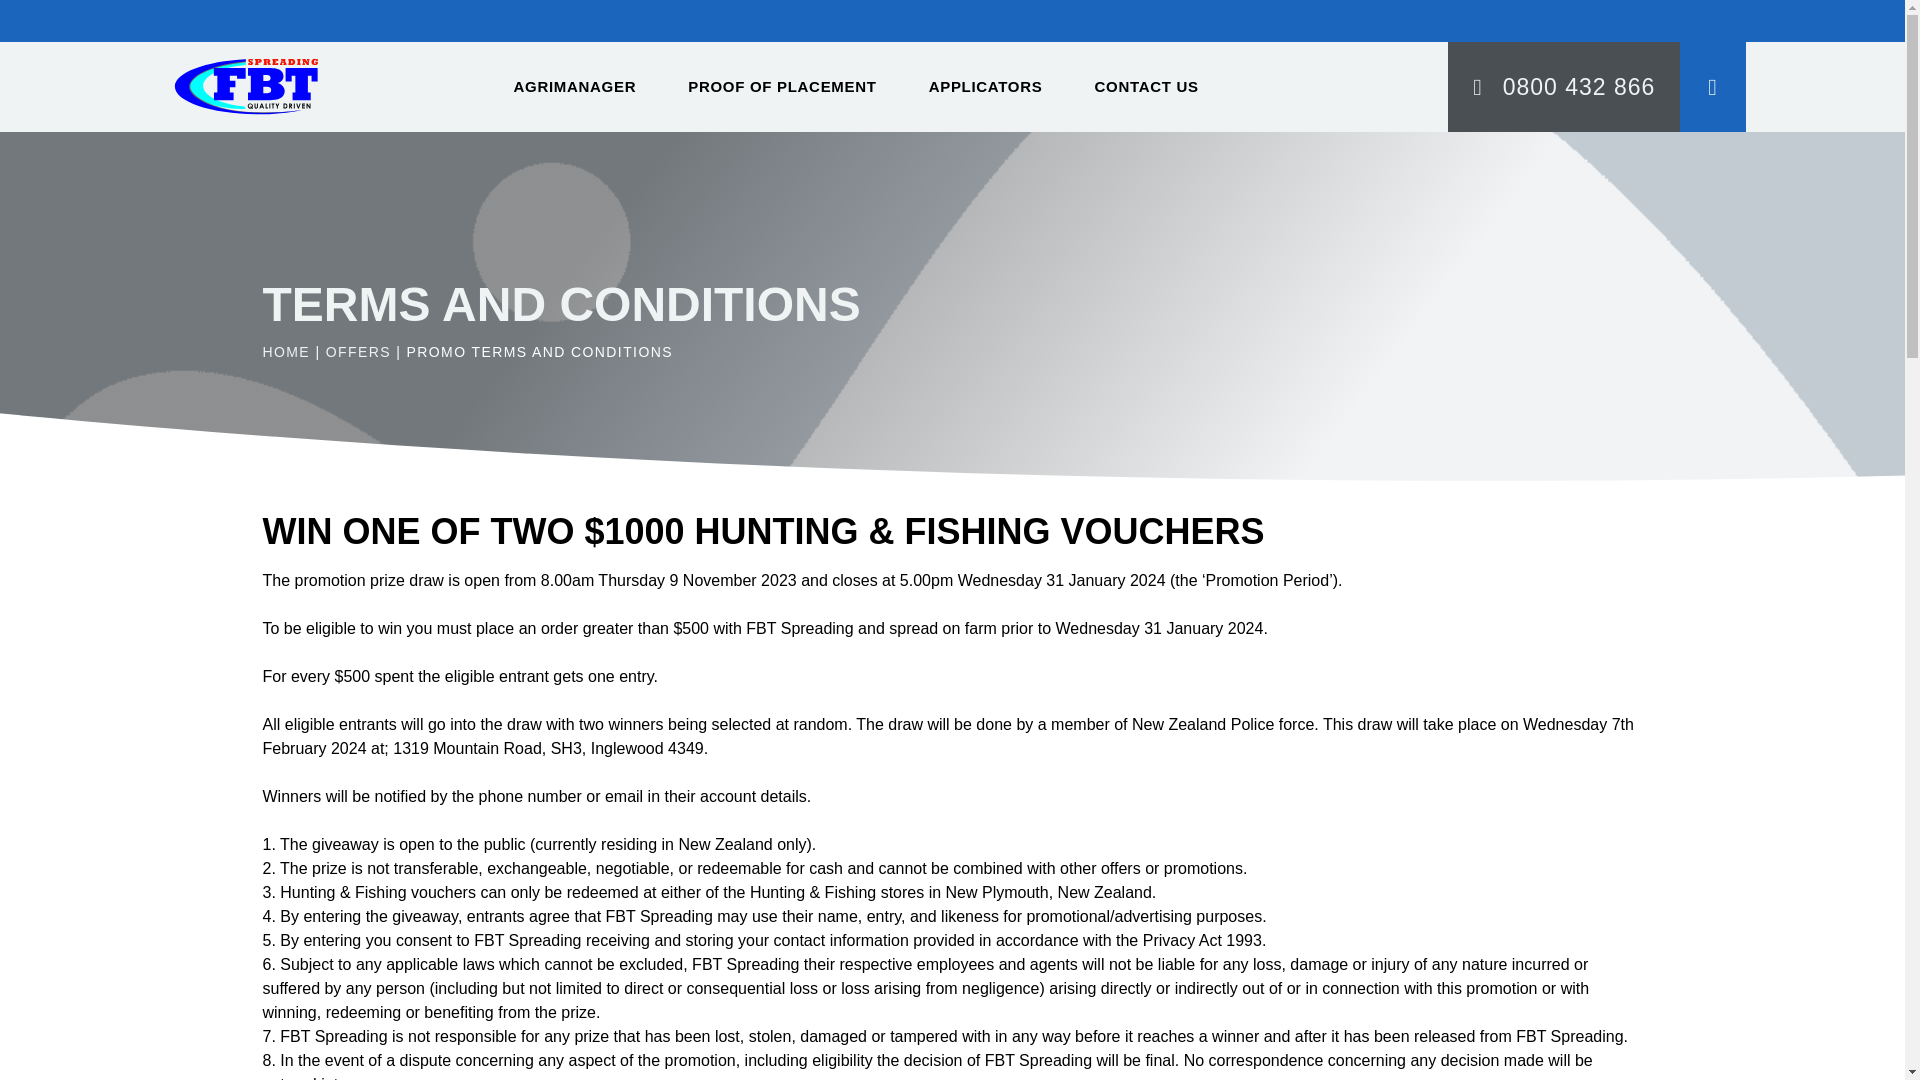  Describe the element at coordinates (574, 86) in the screenshot. I see `AGRIMANAGER` at that location.